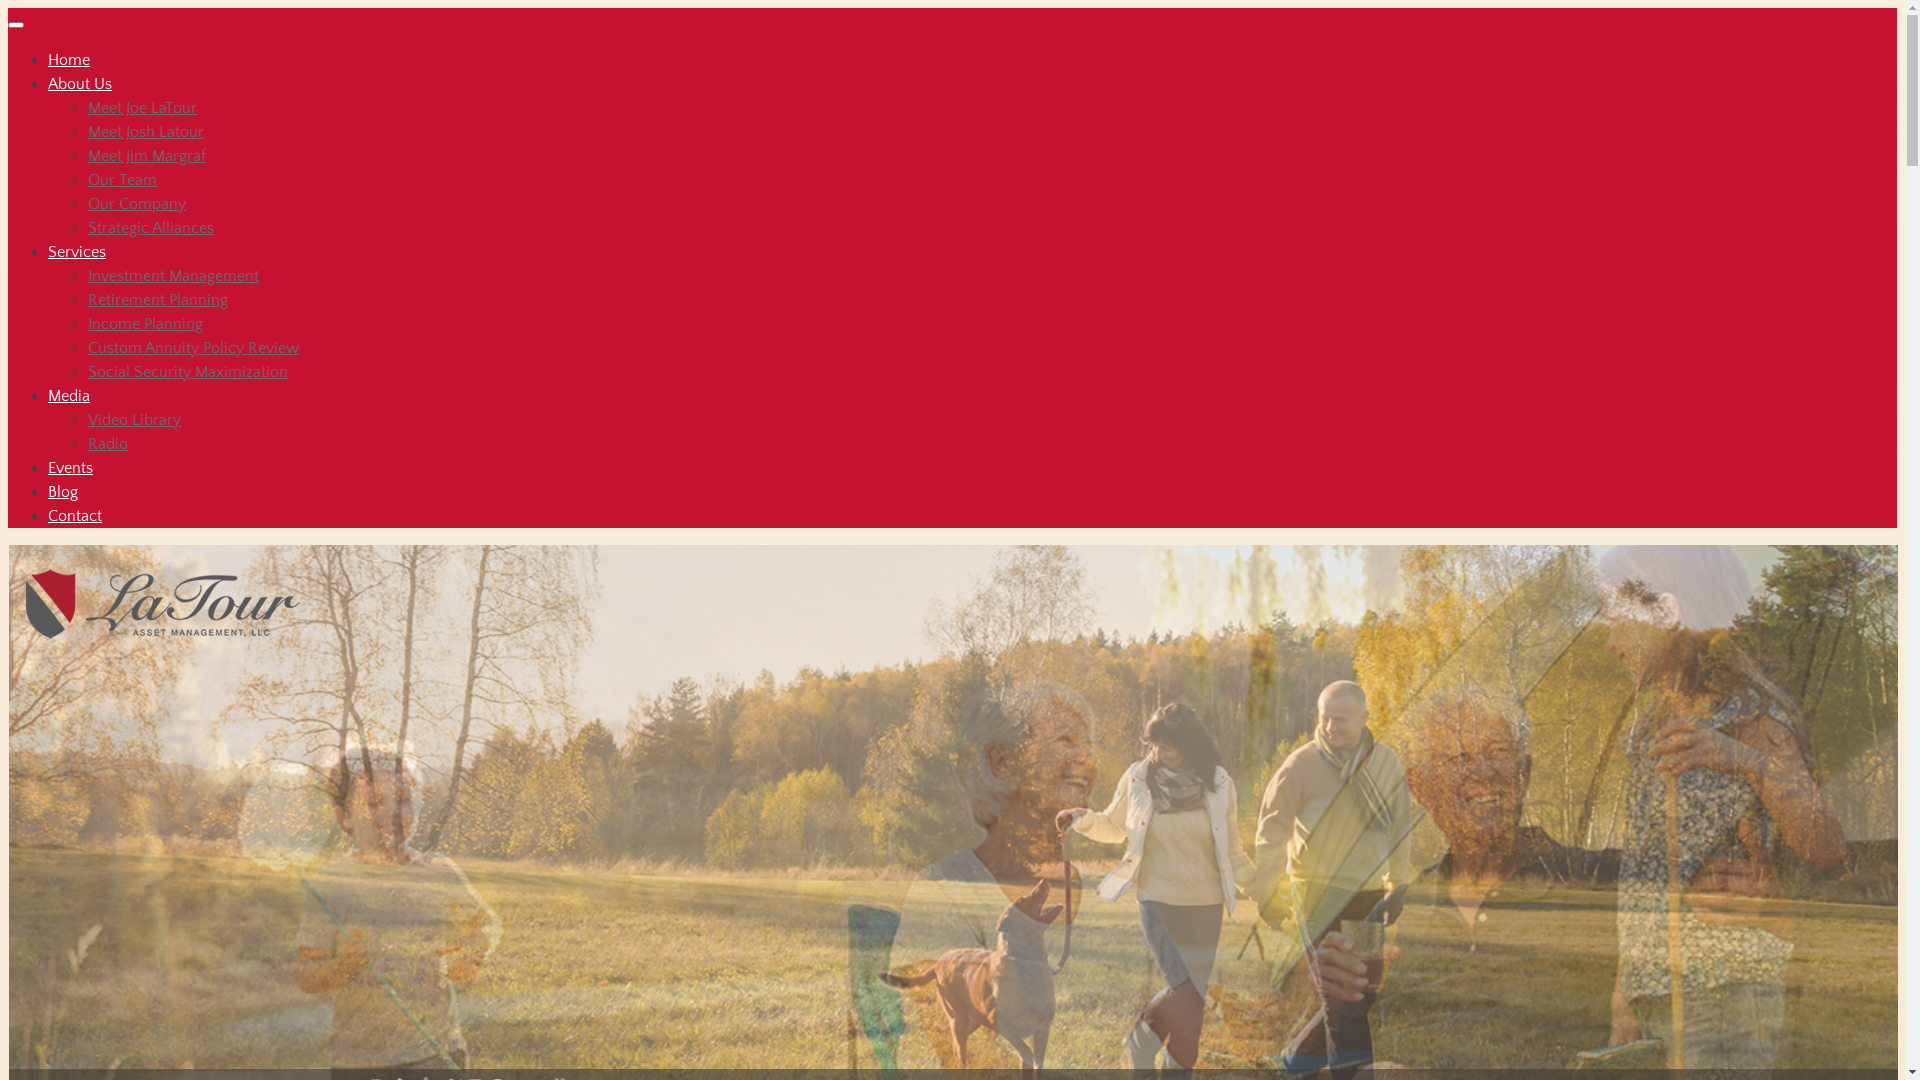  I want to click on Contact, so click(75, 516).